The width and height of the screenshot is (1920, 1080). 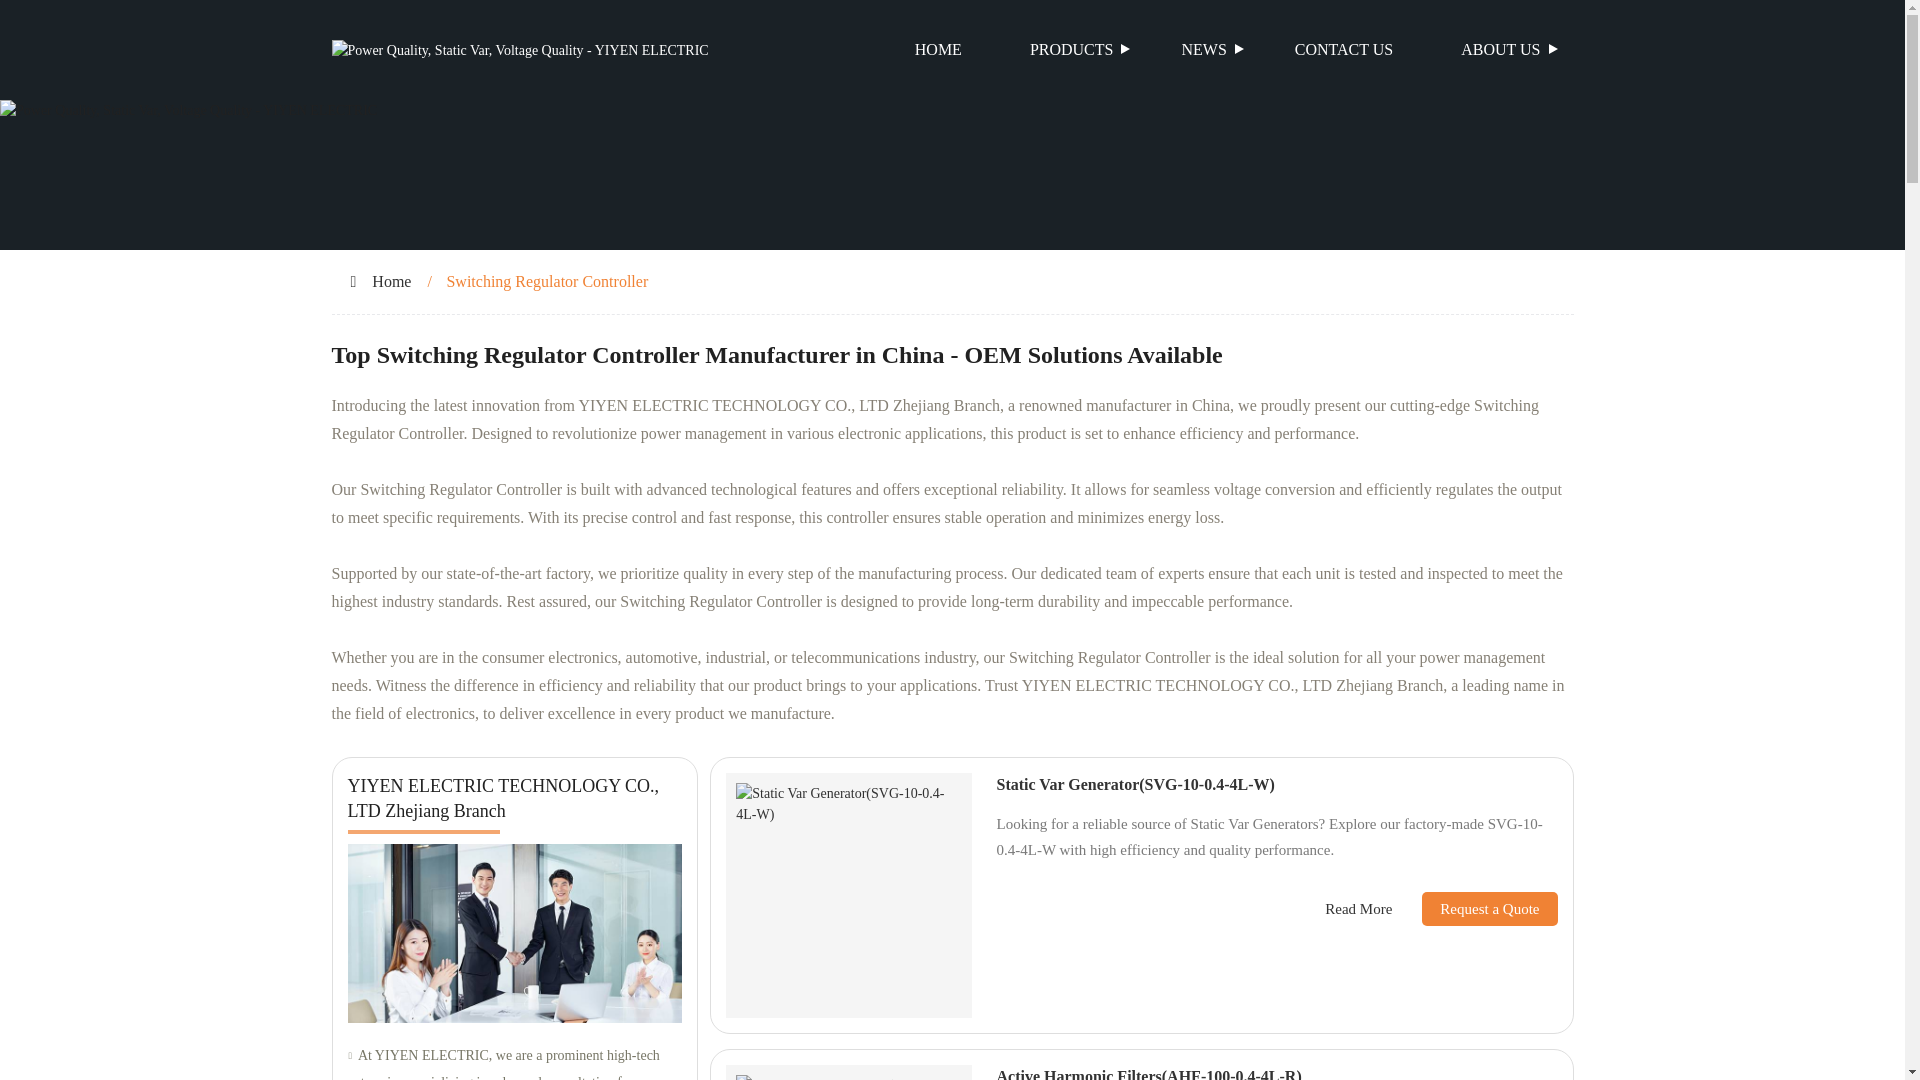 What do you see at coordinates (1474, 908) in the screenshot?
I see `Request a Quote` at bounding box center [1474, 908].